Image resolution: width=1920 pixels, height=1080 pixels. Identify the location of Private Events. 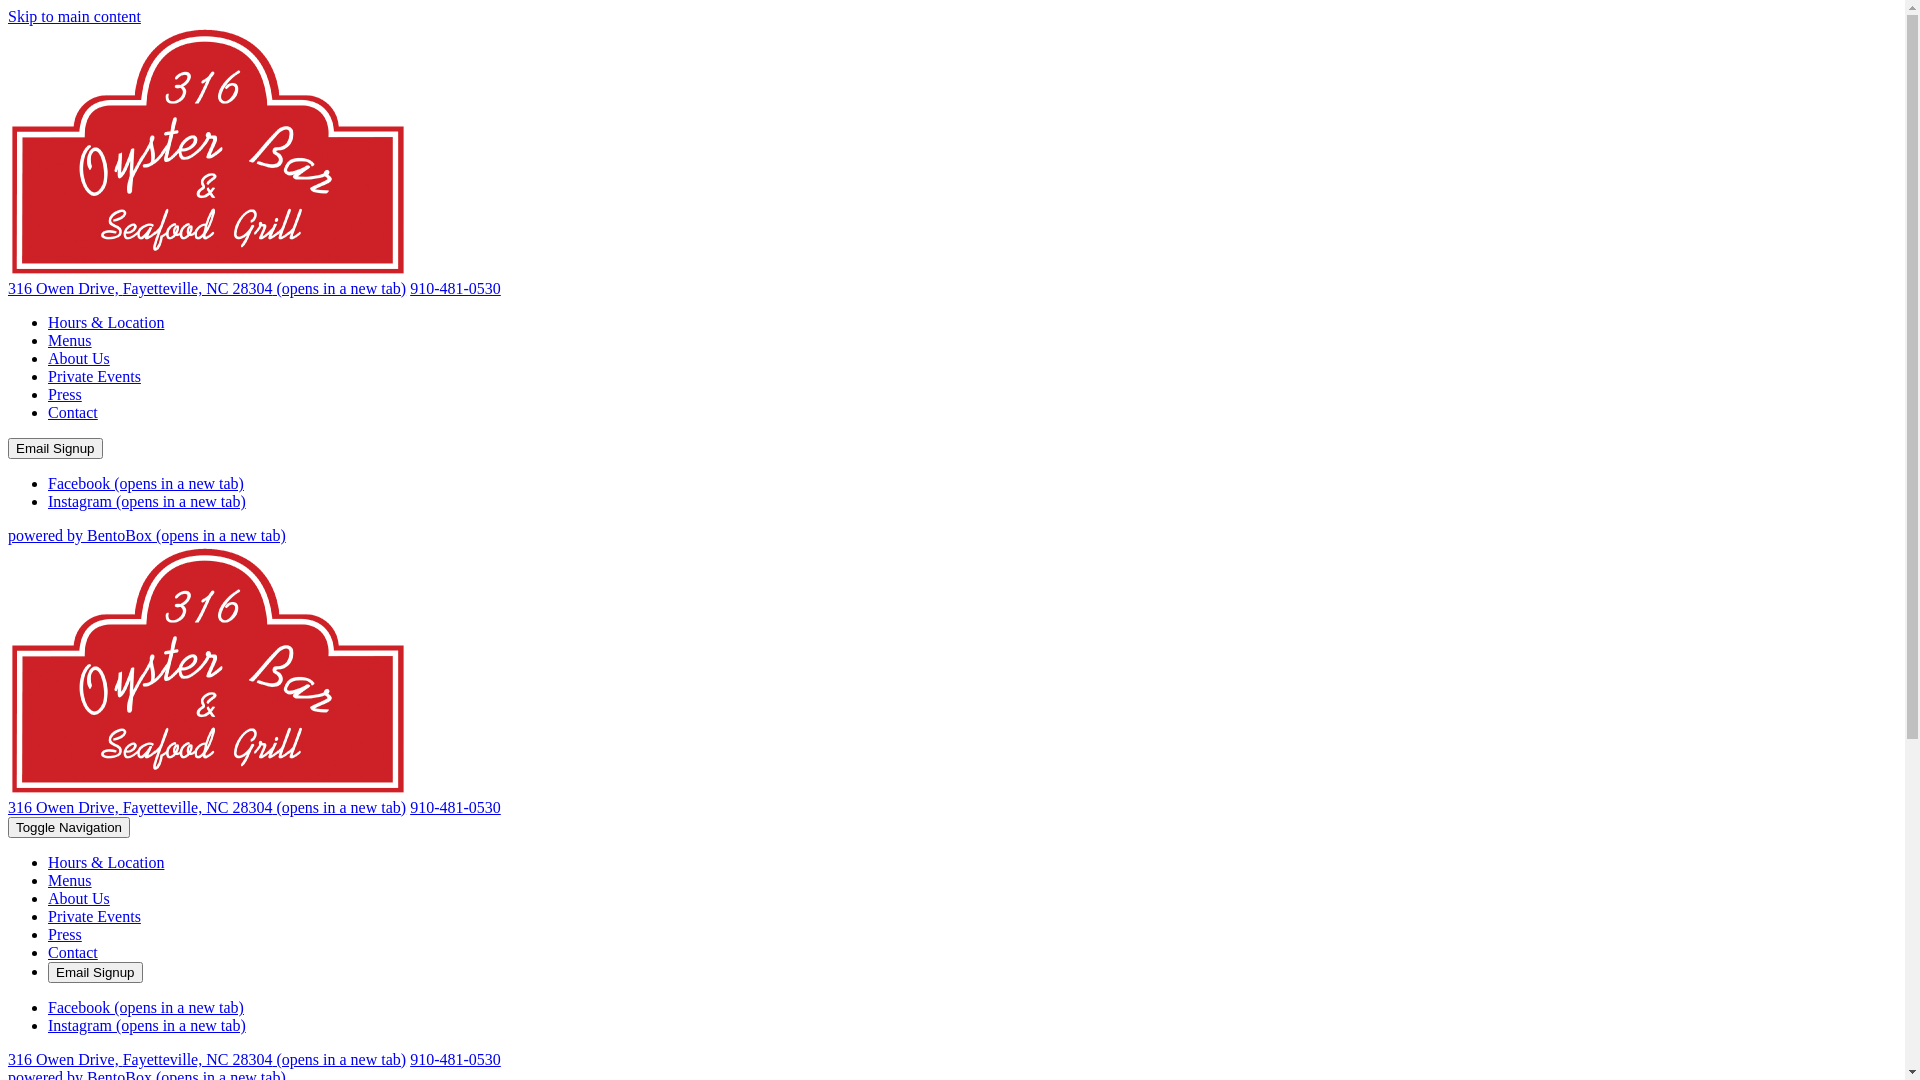
(94, 916).